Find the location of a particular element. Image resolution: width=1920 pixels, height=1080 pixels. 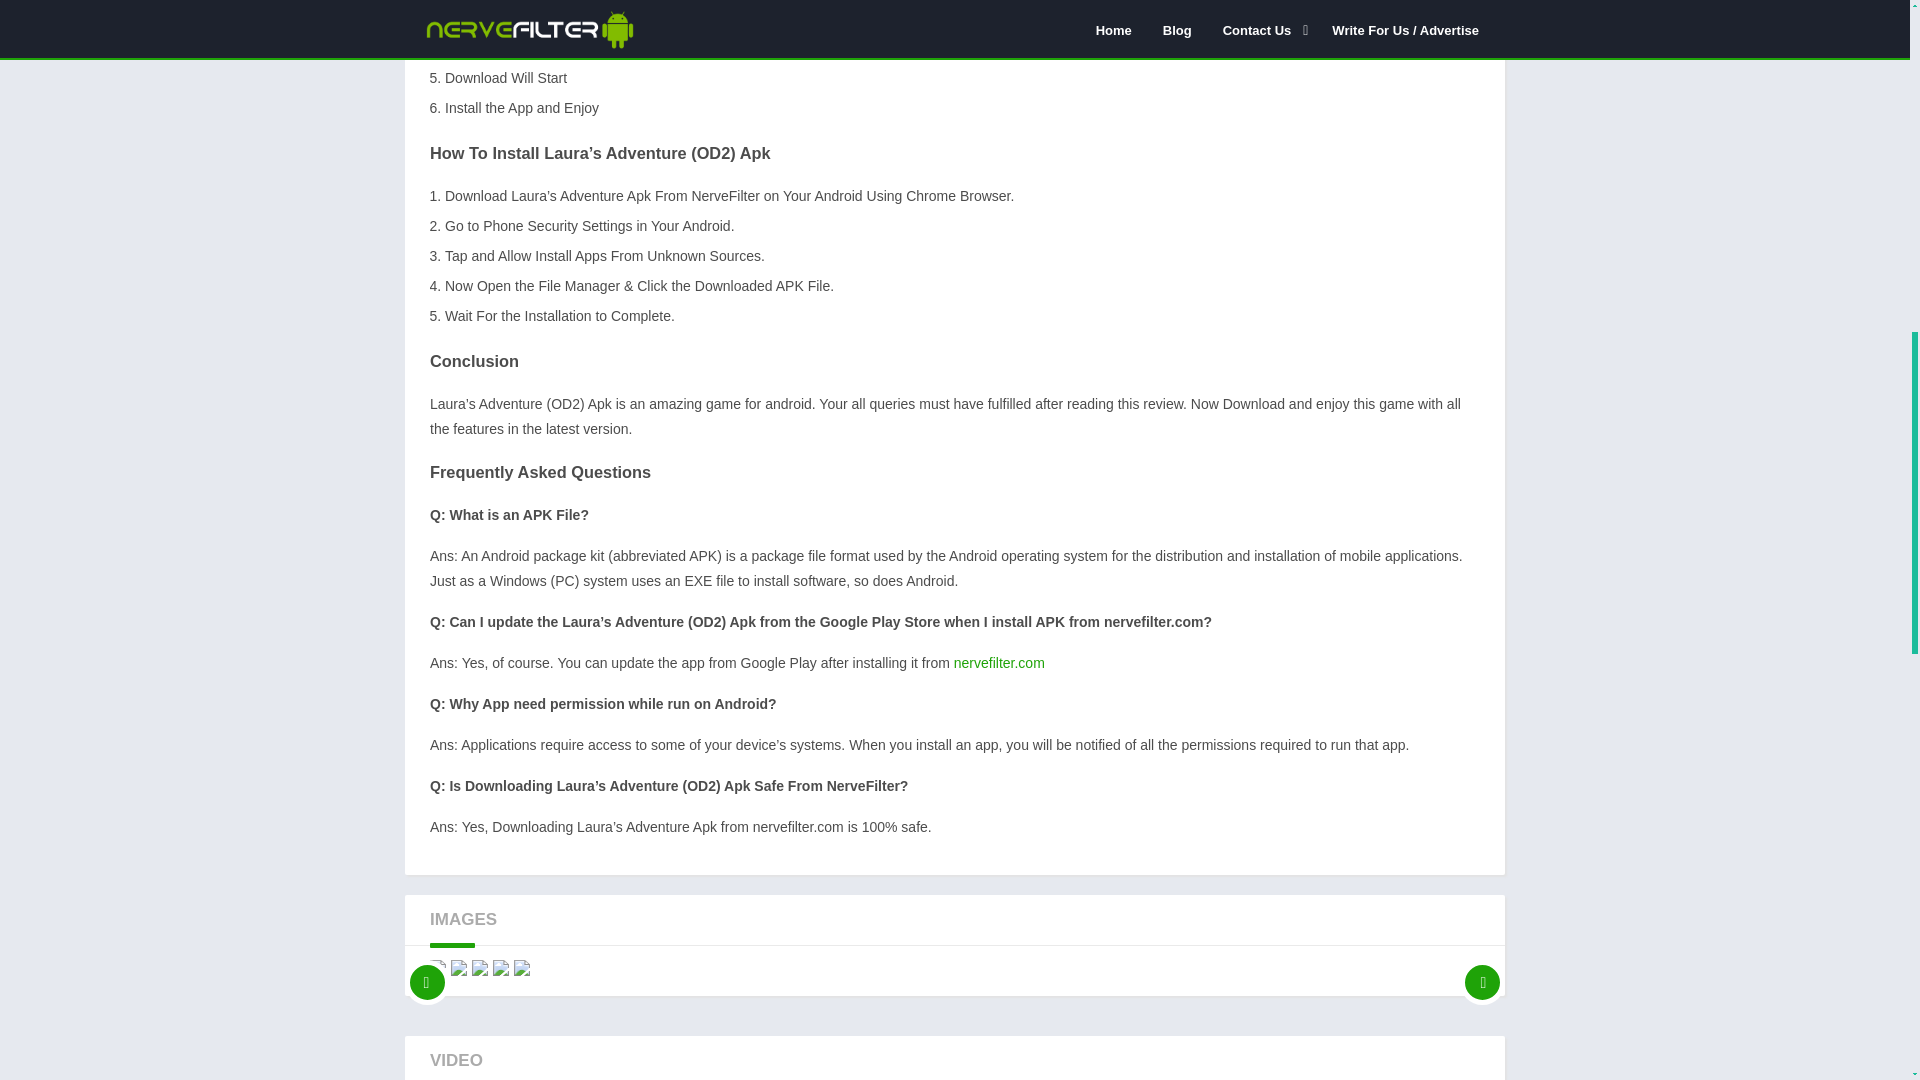

nervefilter.com is located at coordinates (999, 662).